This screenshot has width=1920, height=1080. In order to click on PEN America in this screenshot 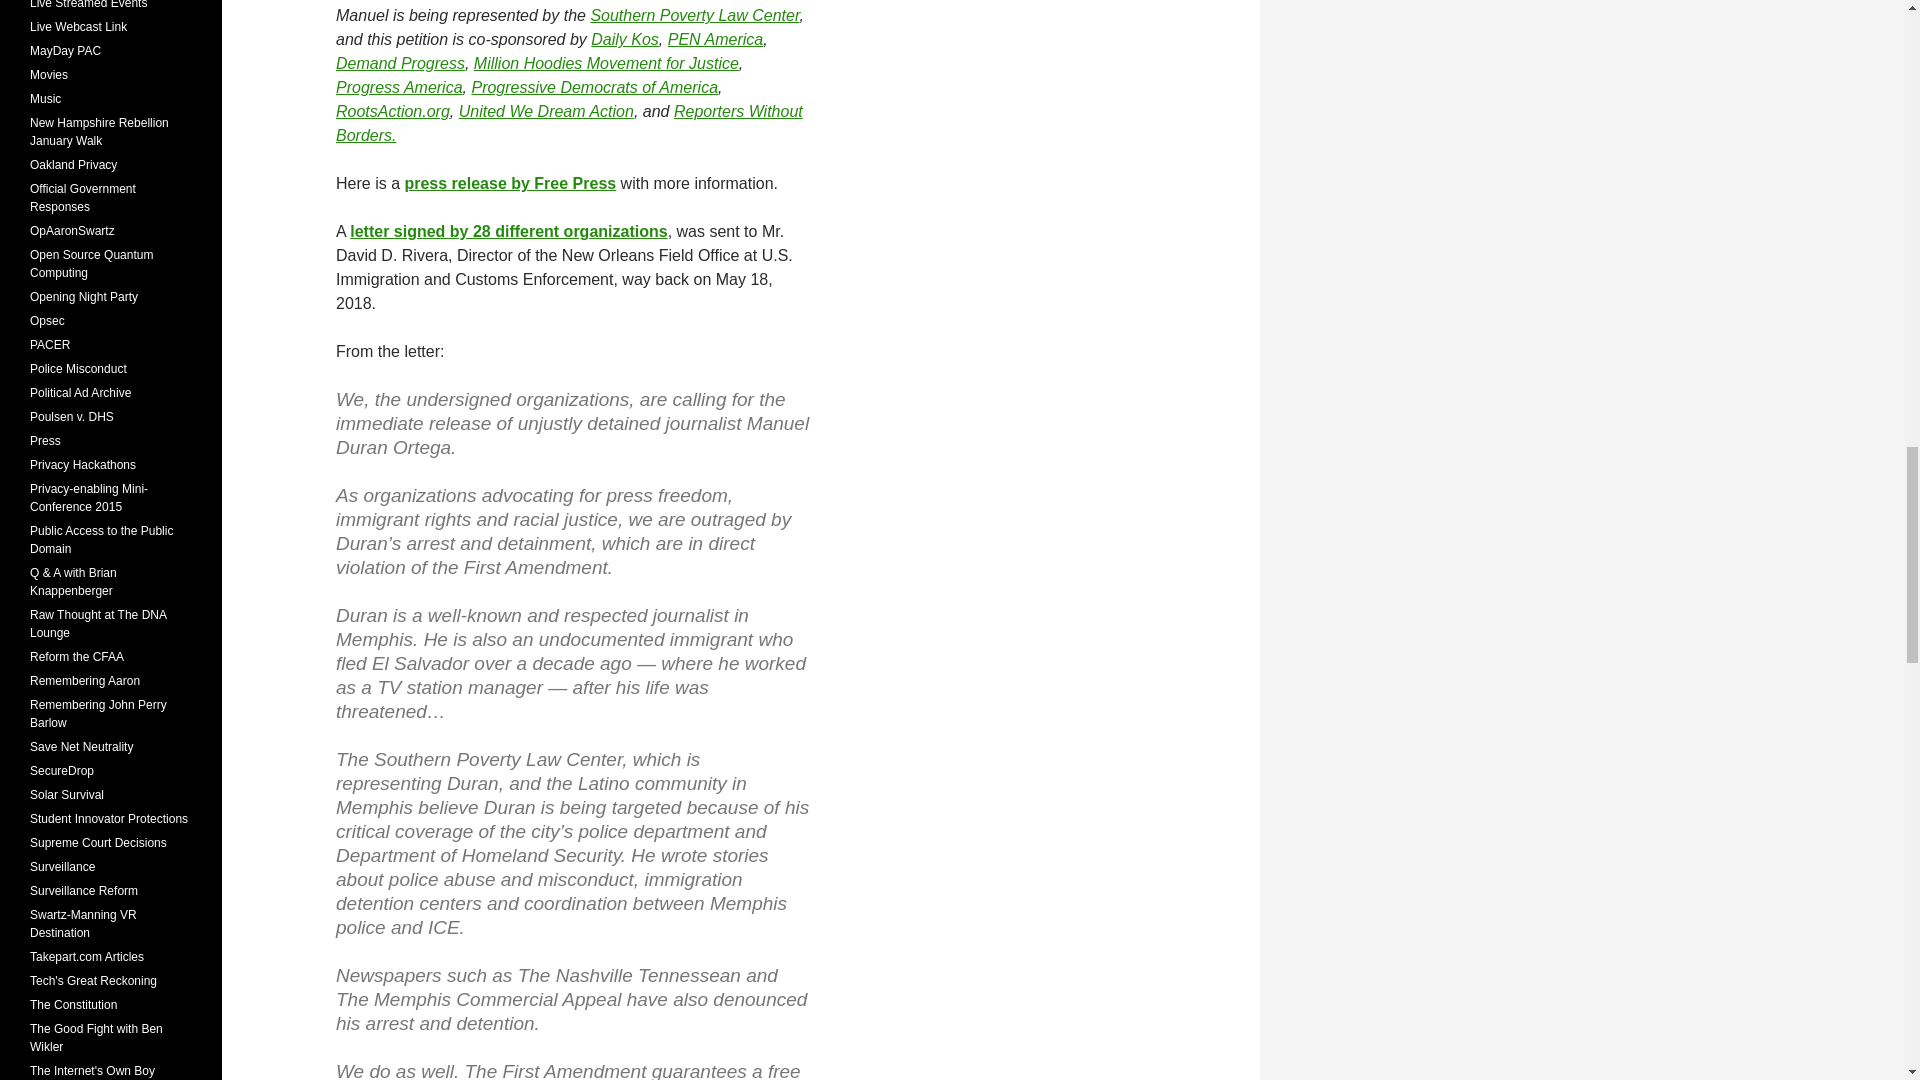, I will do `click(715, 39)`.